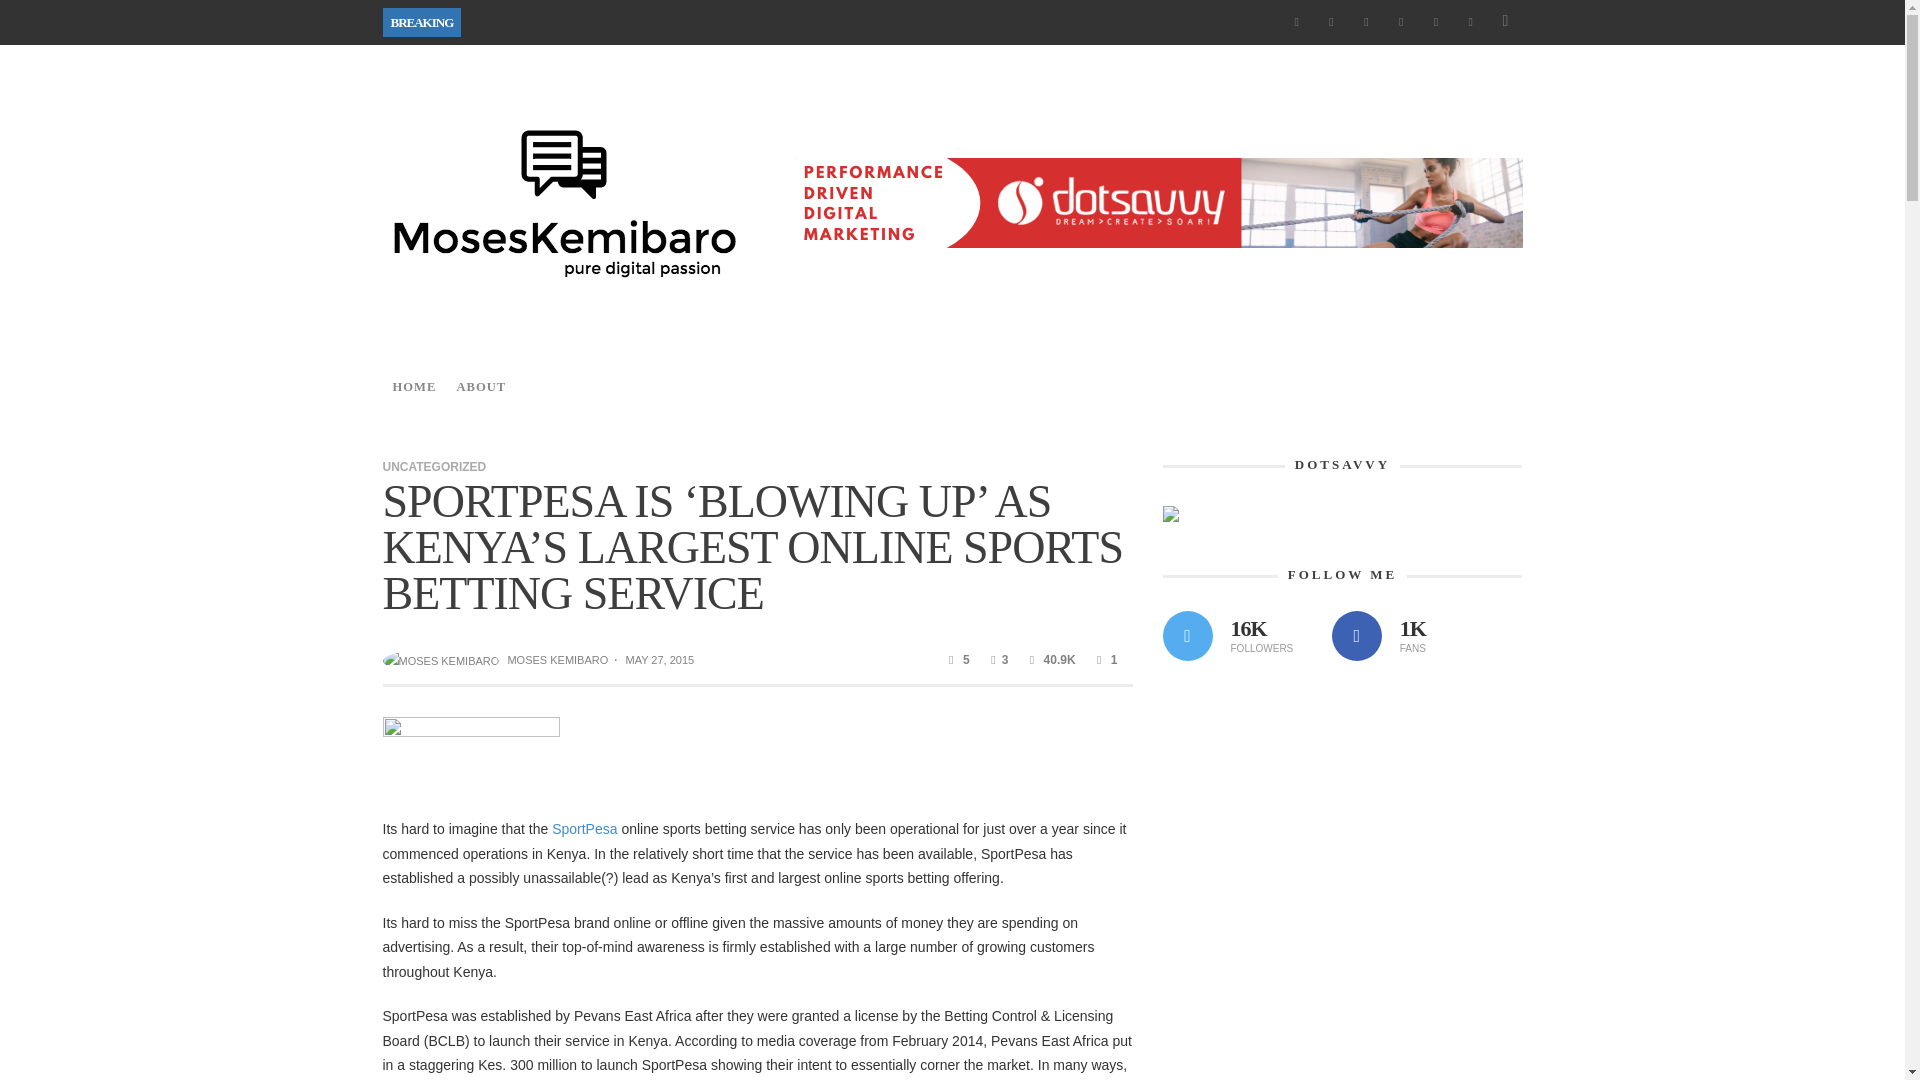 The height and width of the screenshot is (1080, 1920). Describe the element at coordinates (659, 660) in the screenshot. I see `MAY 27, 2015` at that location.